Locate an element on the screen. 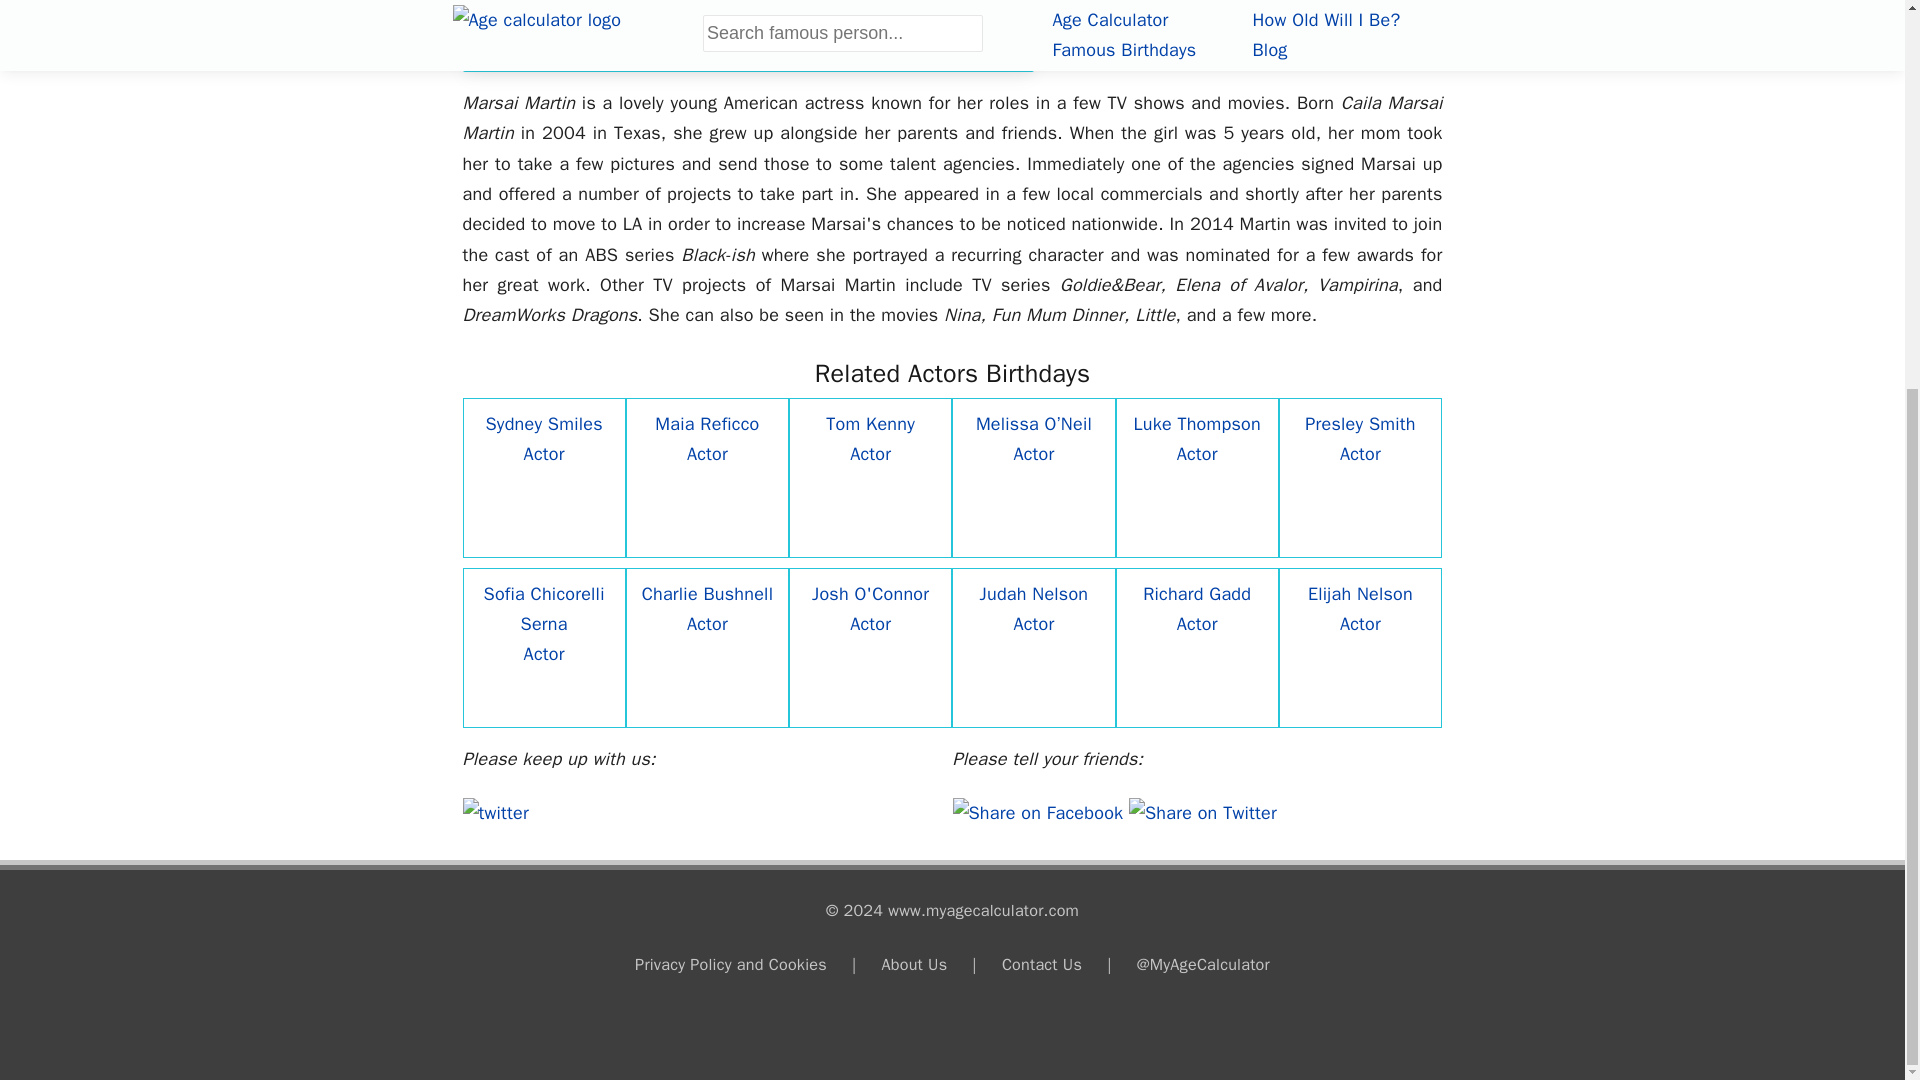  About Us is located at coordinates (914, 964).